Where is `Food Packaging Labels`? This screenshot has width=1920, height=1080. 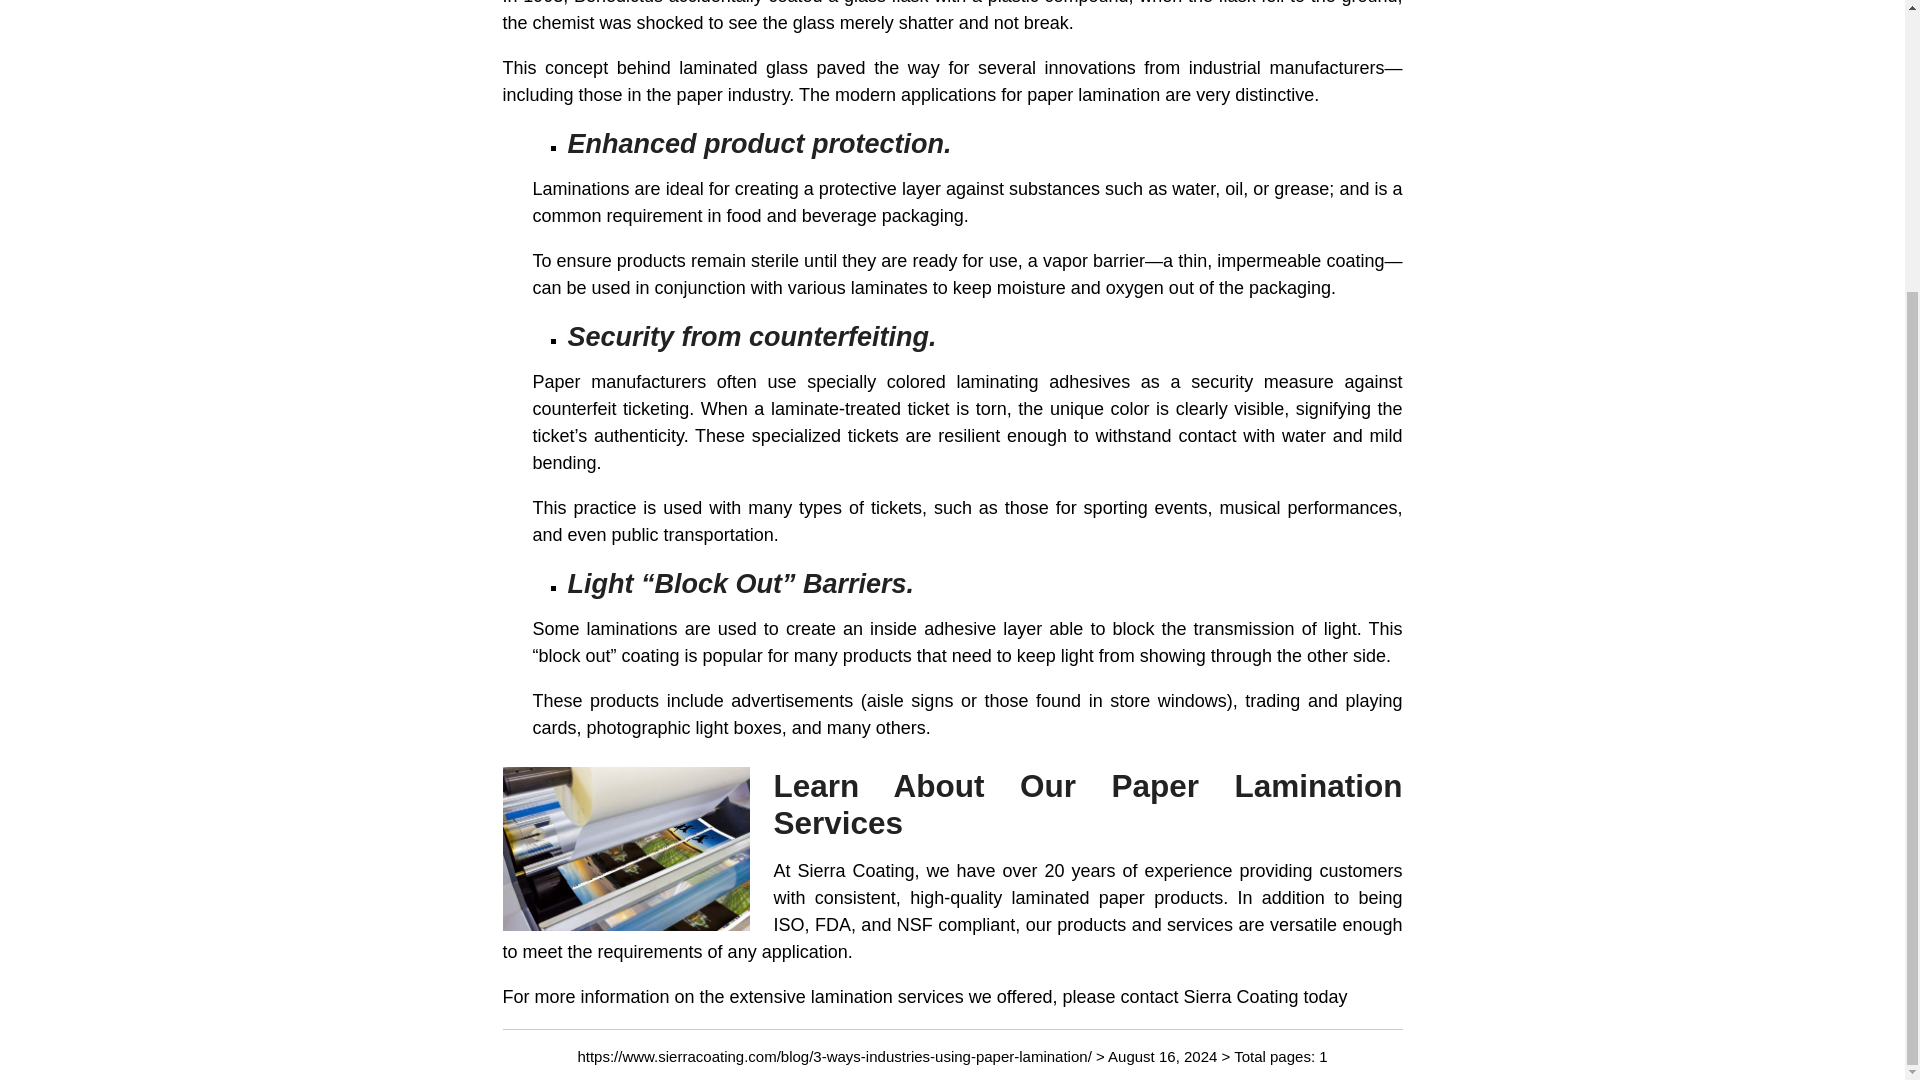 Food Packaging Labels is located at coordinates (845, 216).